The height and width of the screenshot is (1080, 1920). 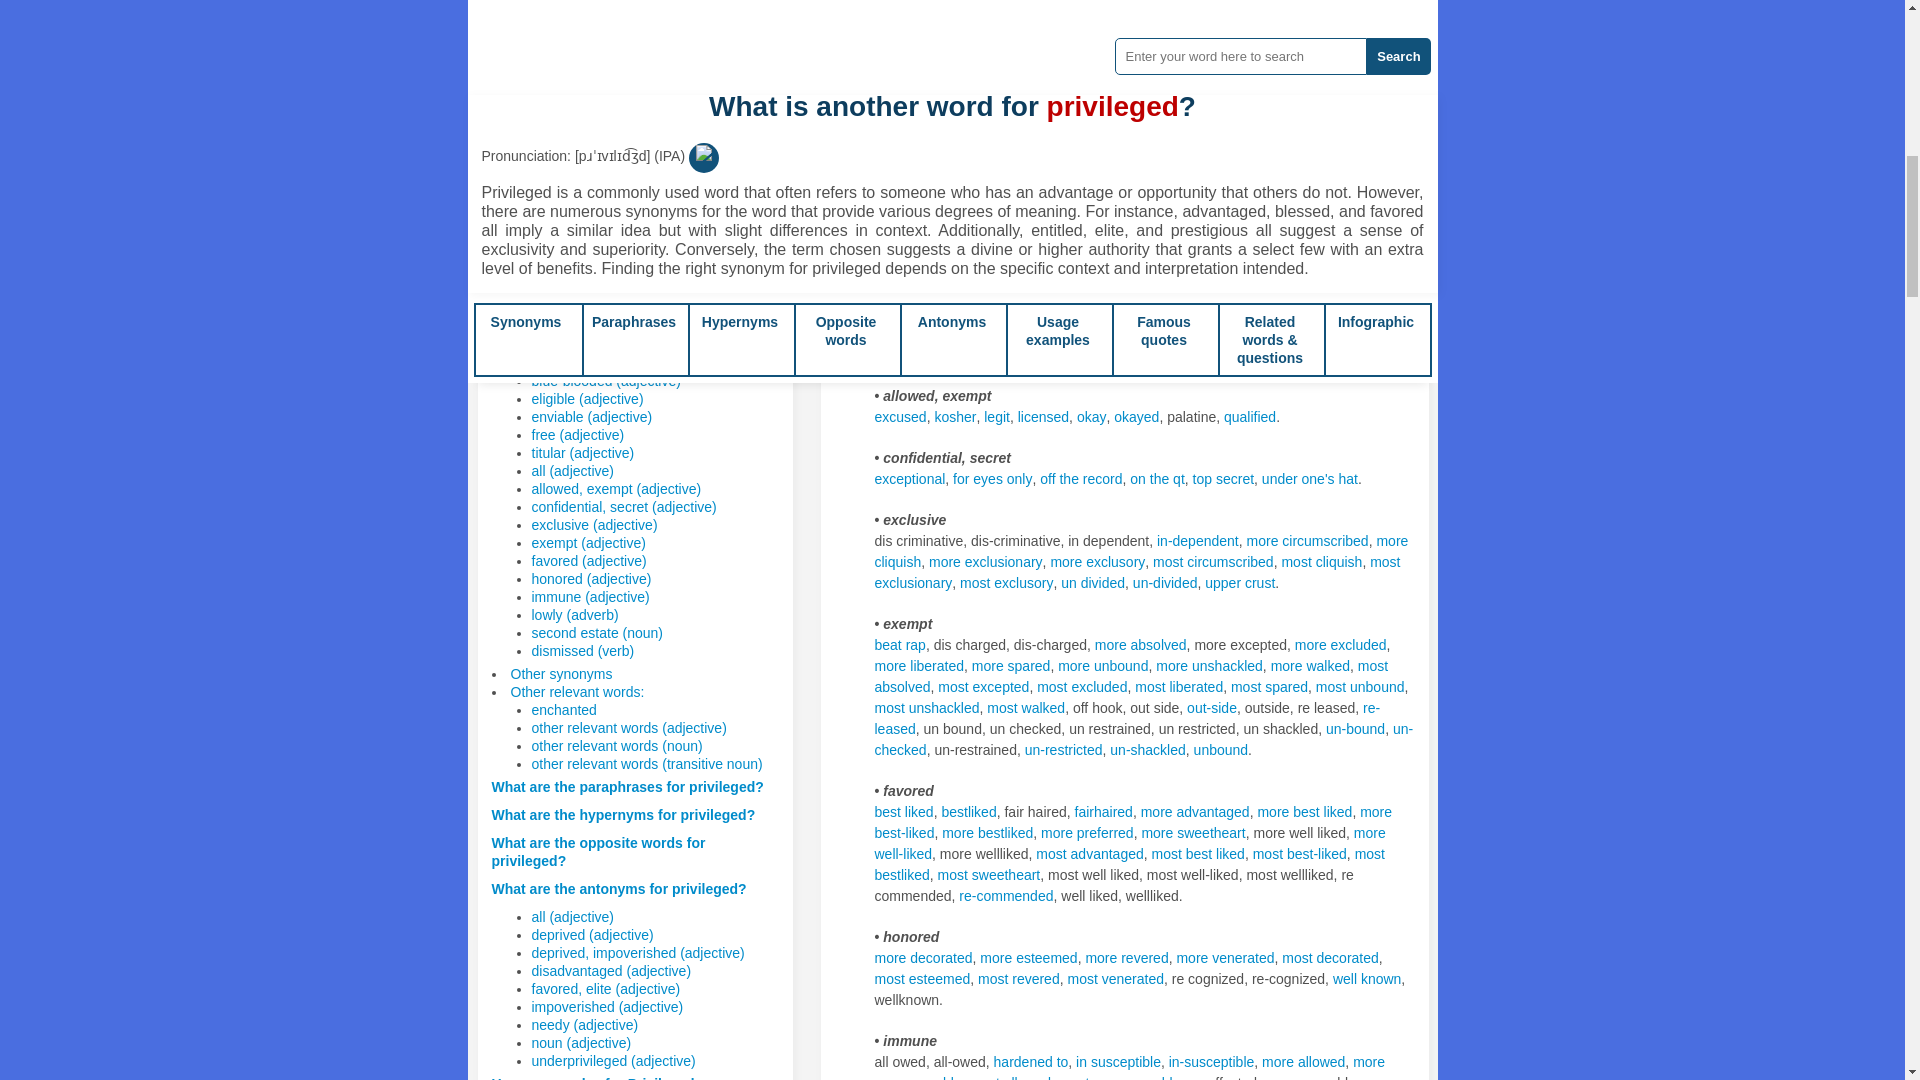 What do you see at coordinates (628, 786) in the screenshot?
I see `What are the paraphrases for privileged?` at bounding box center [628, 786].